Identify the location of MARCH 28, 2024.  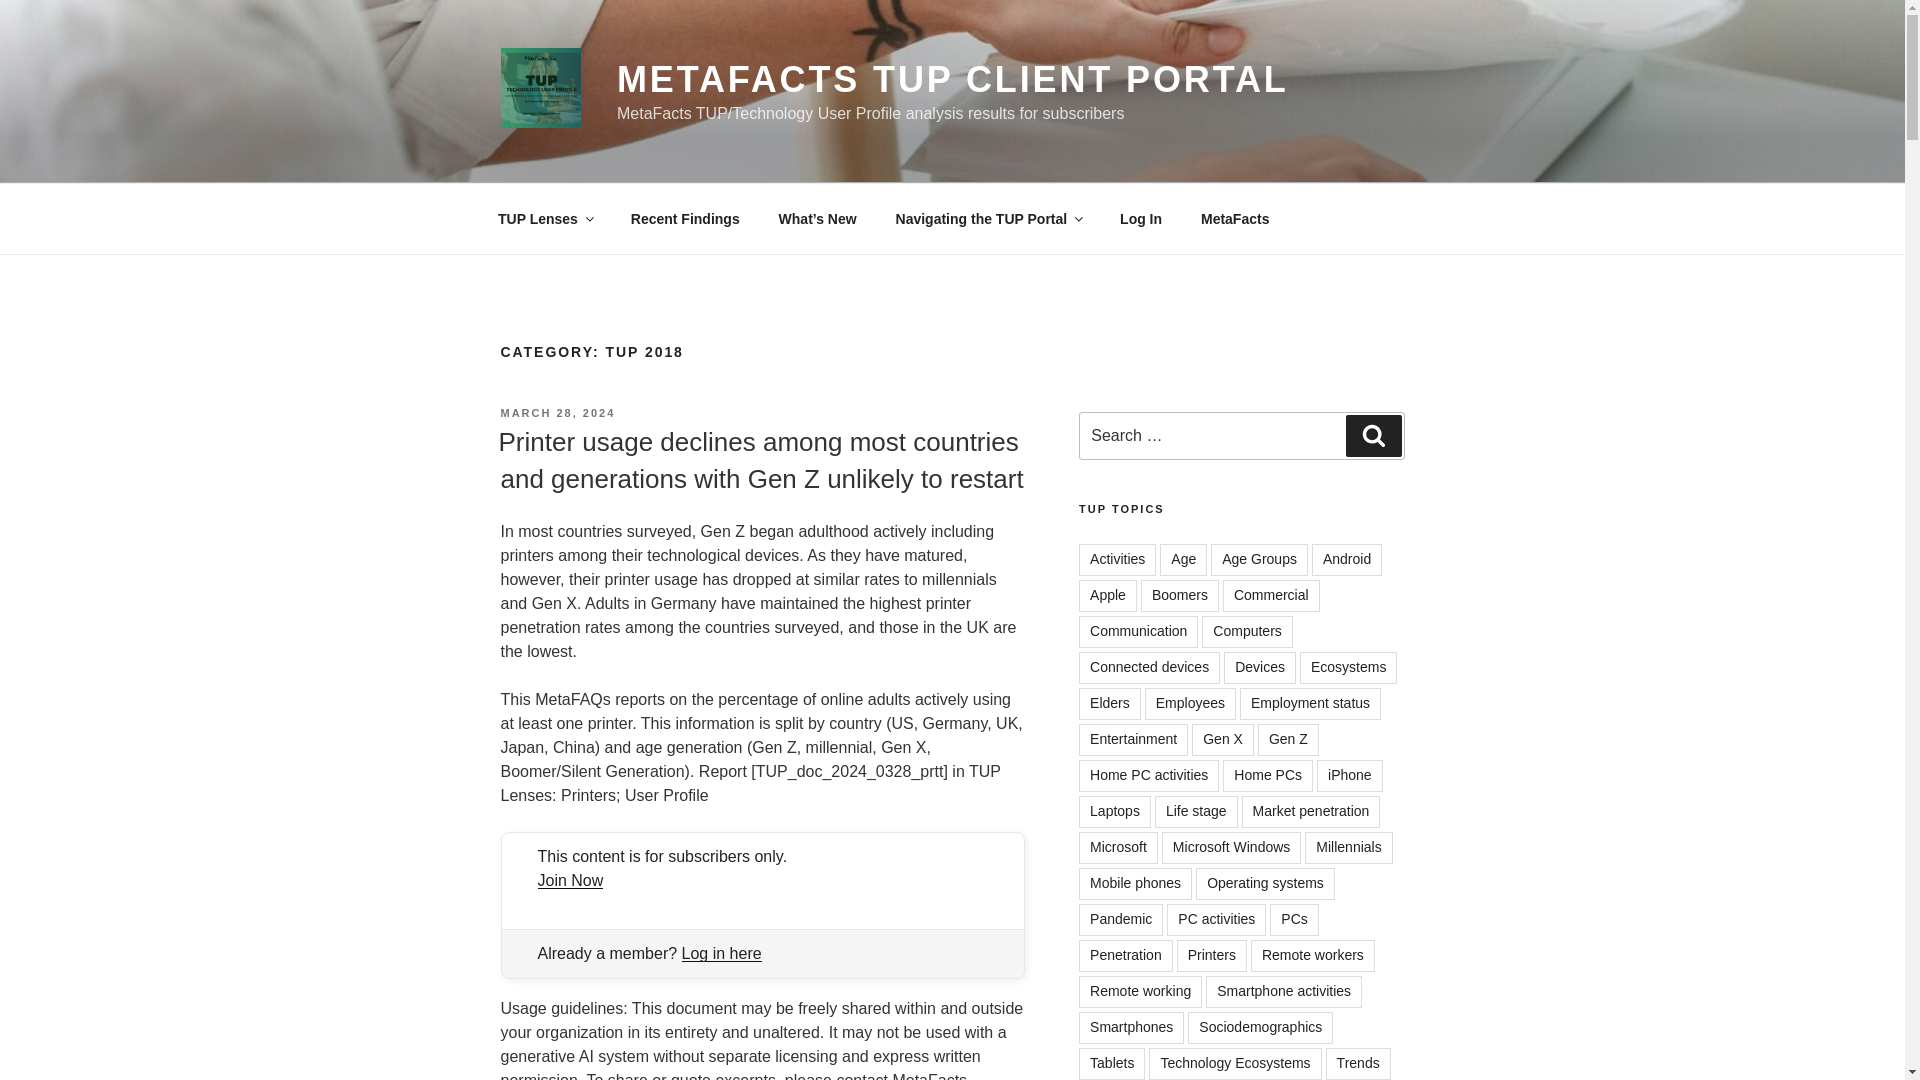
(556, 413).